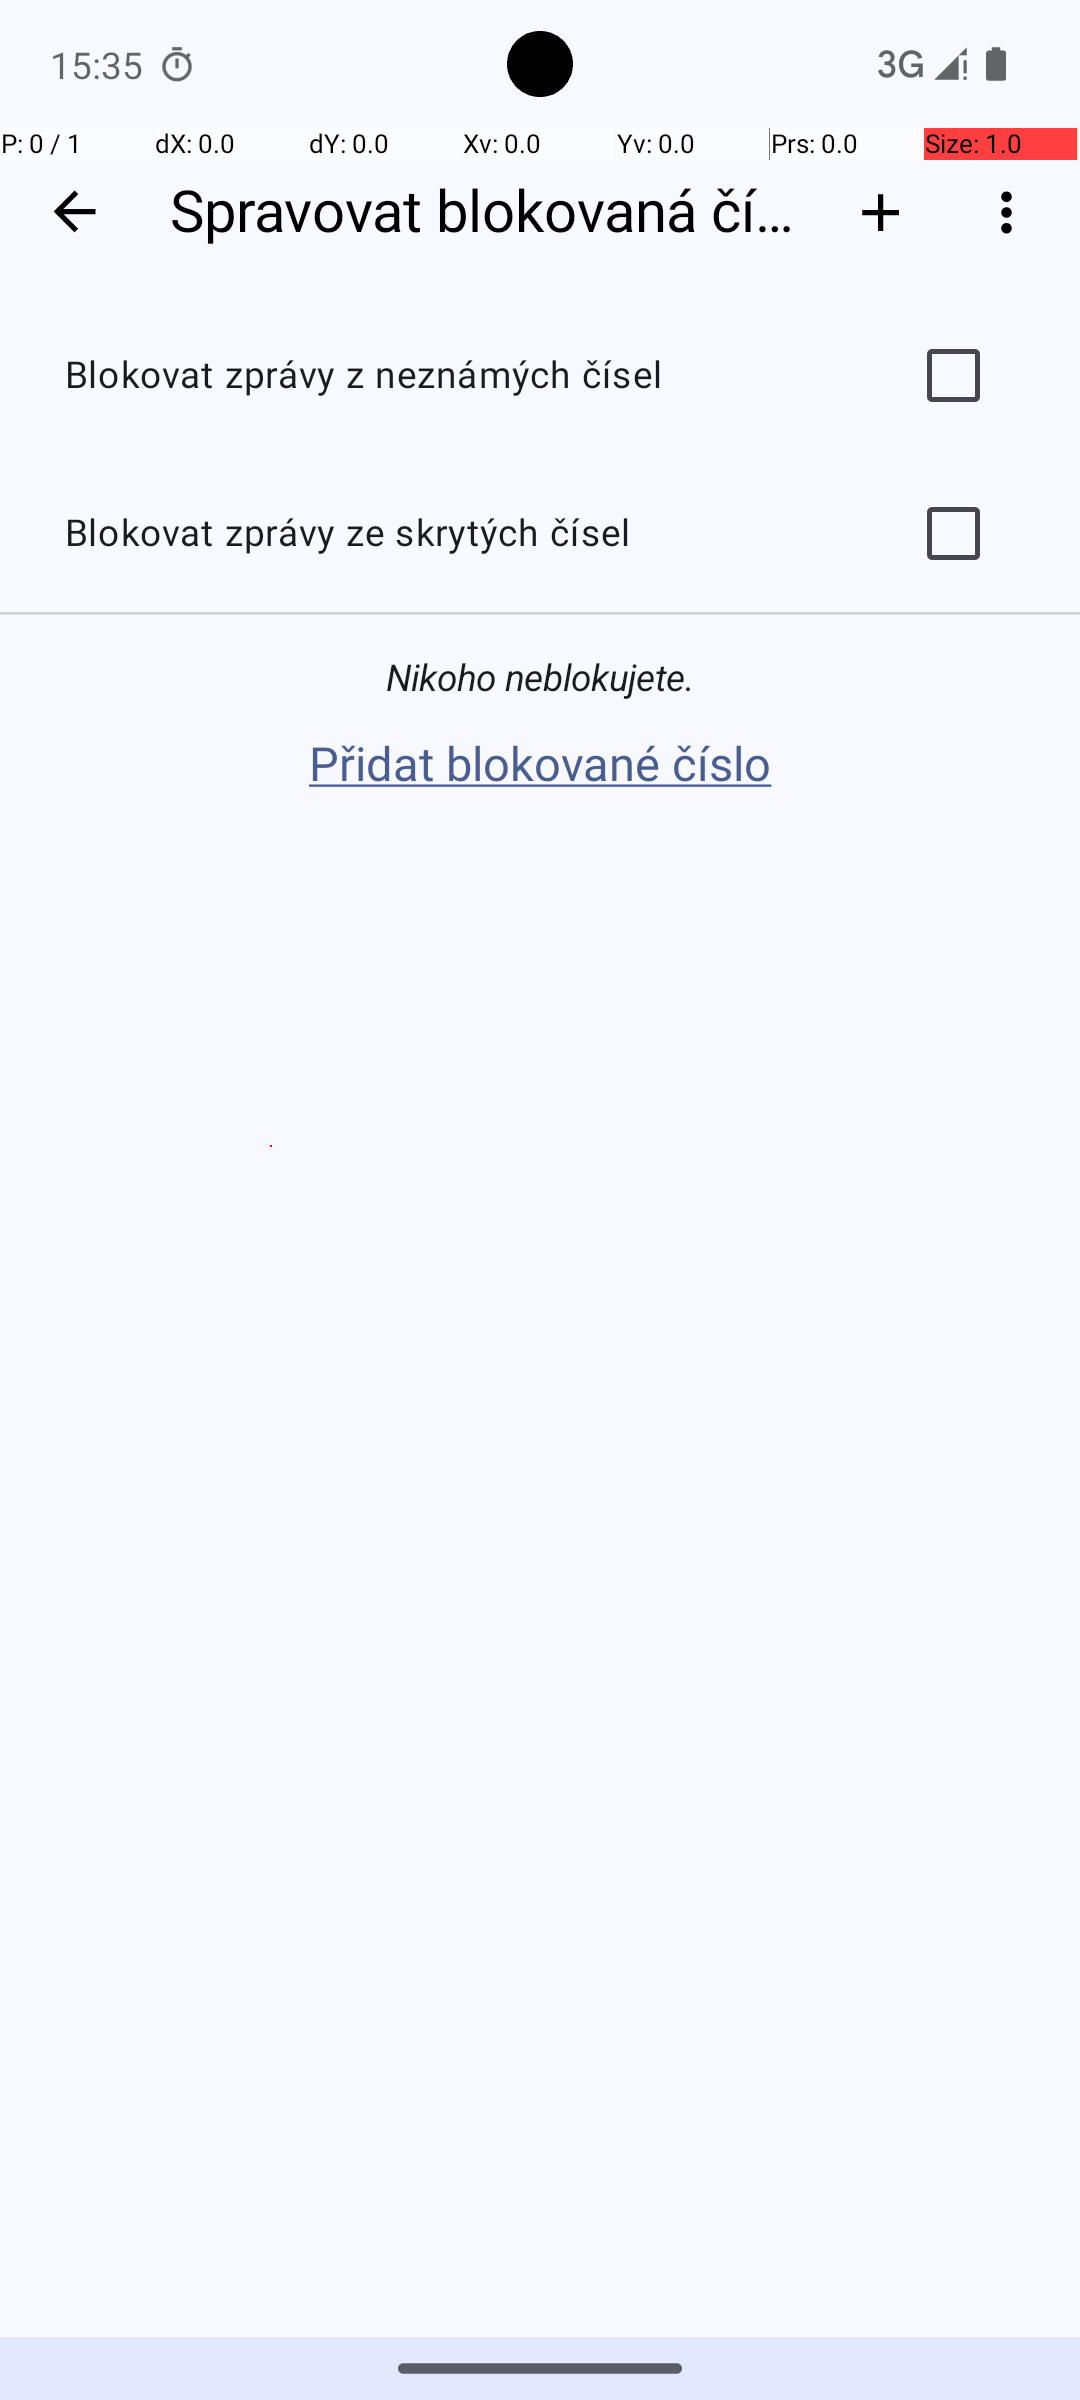 This screenshot has height=2400, width=1080. I want to click on Zpět, so click(74, 212).